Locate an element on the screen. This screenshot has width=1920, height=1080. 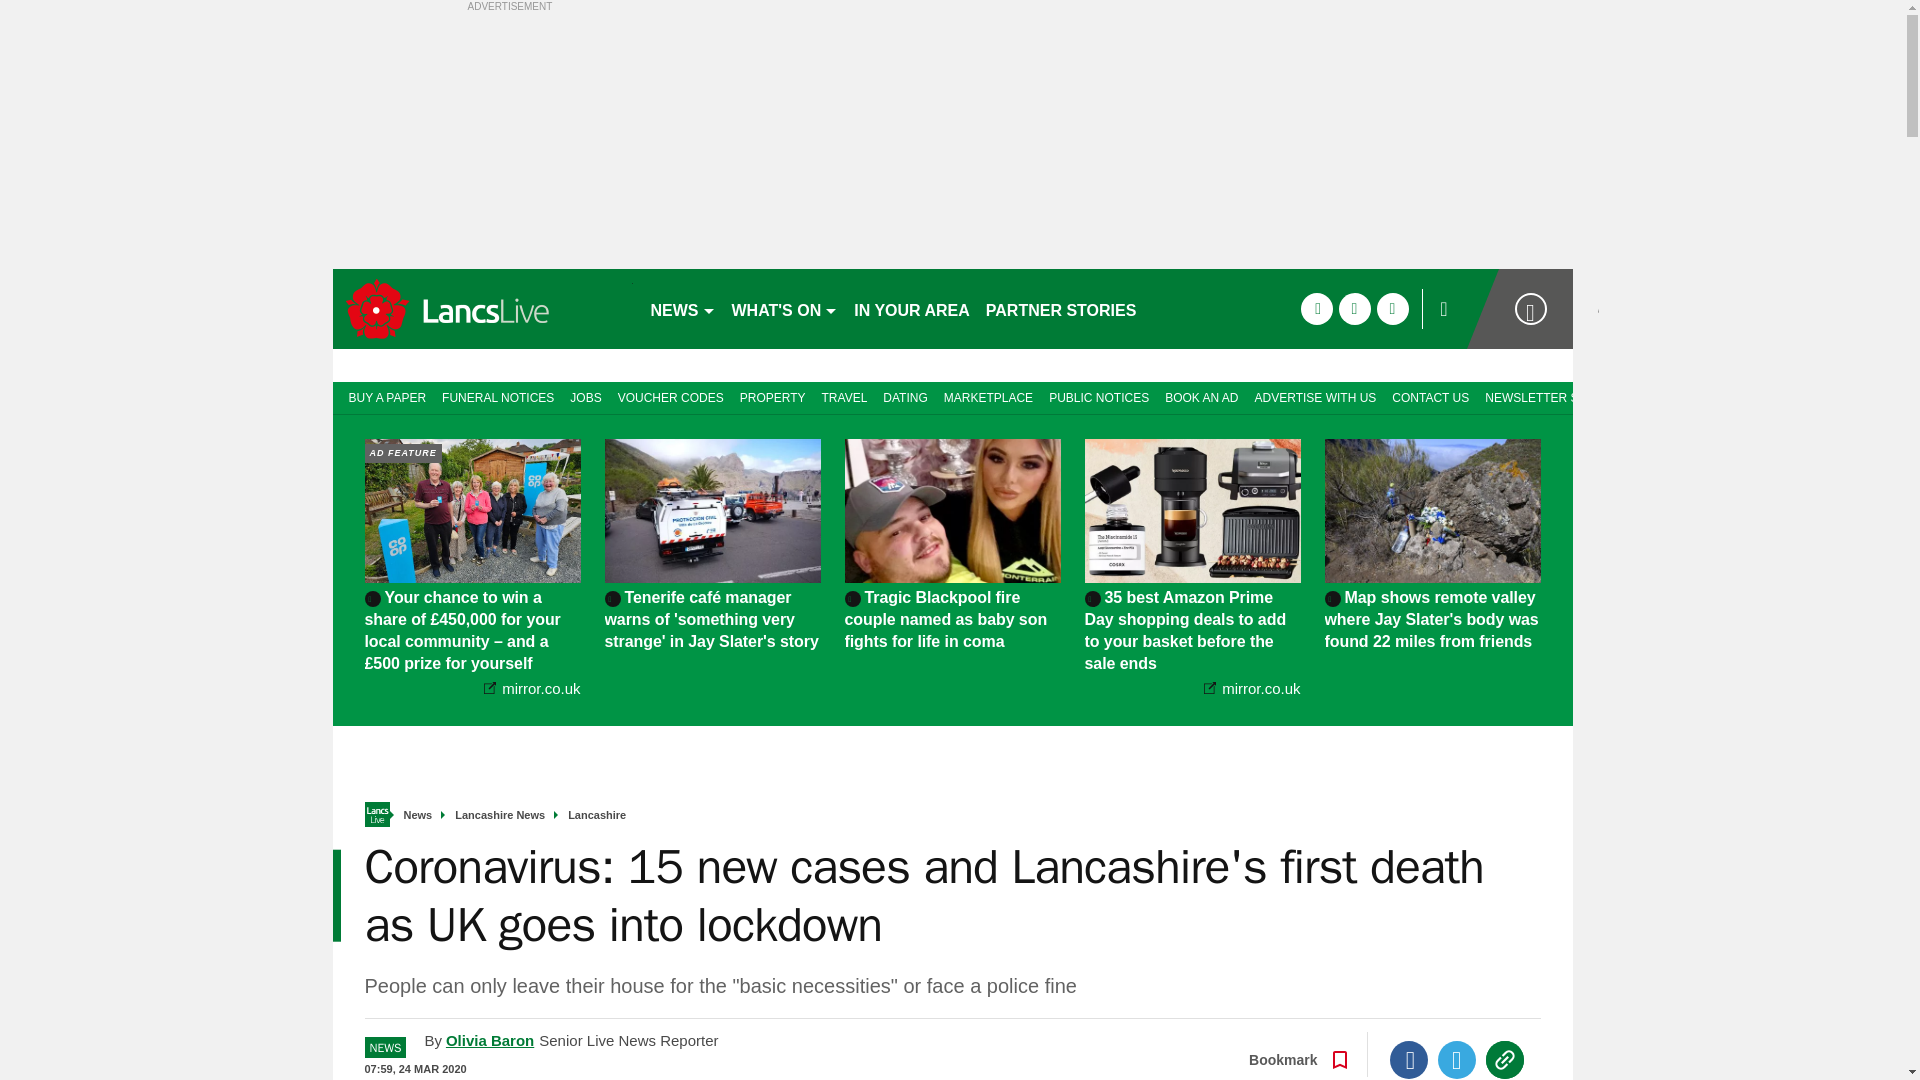
IN YOUR AREA is located at coordinates (912, 308).